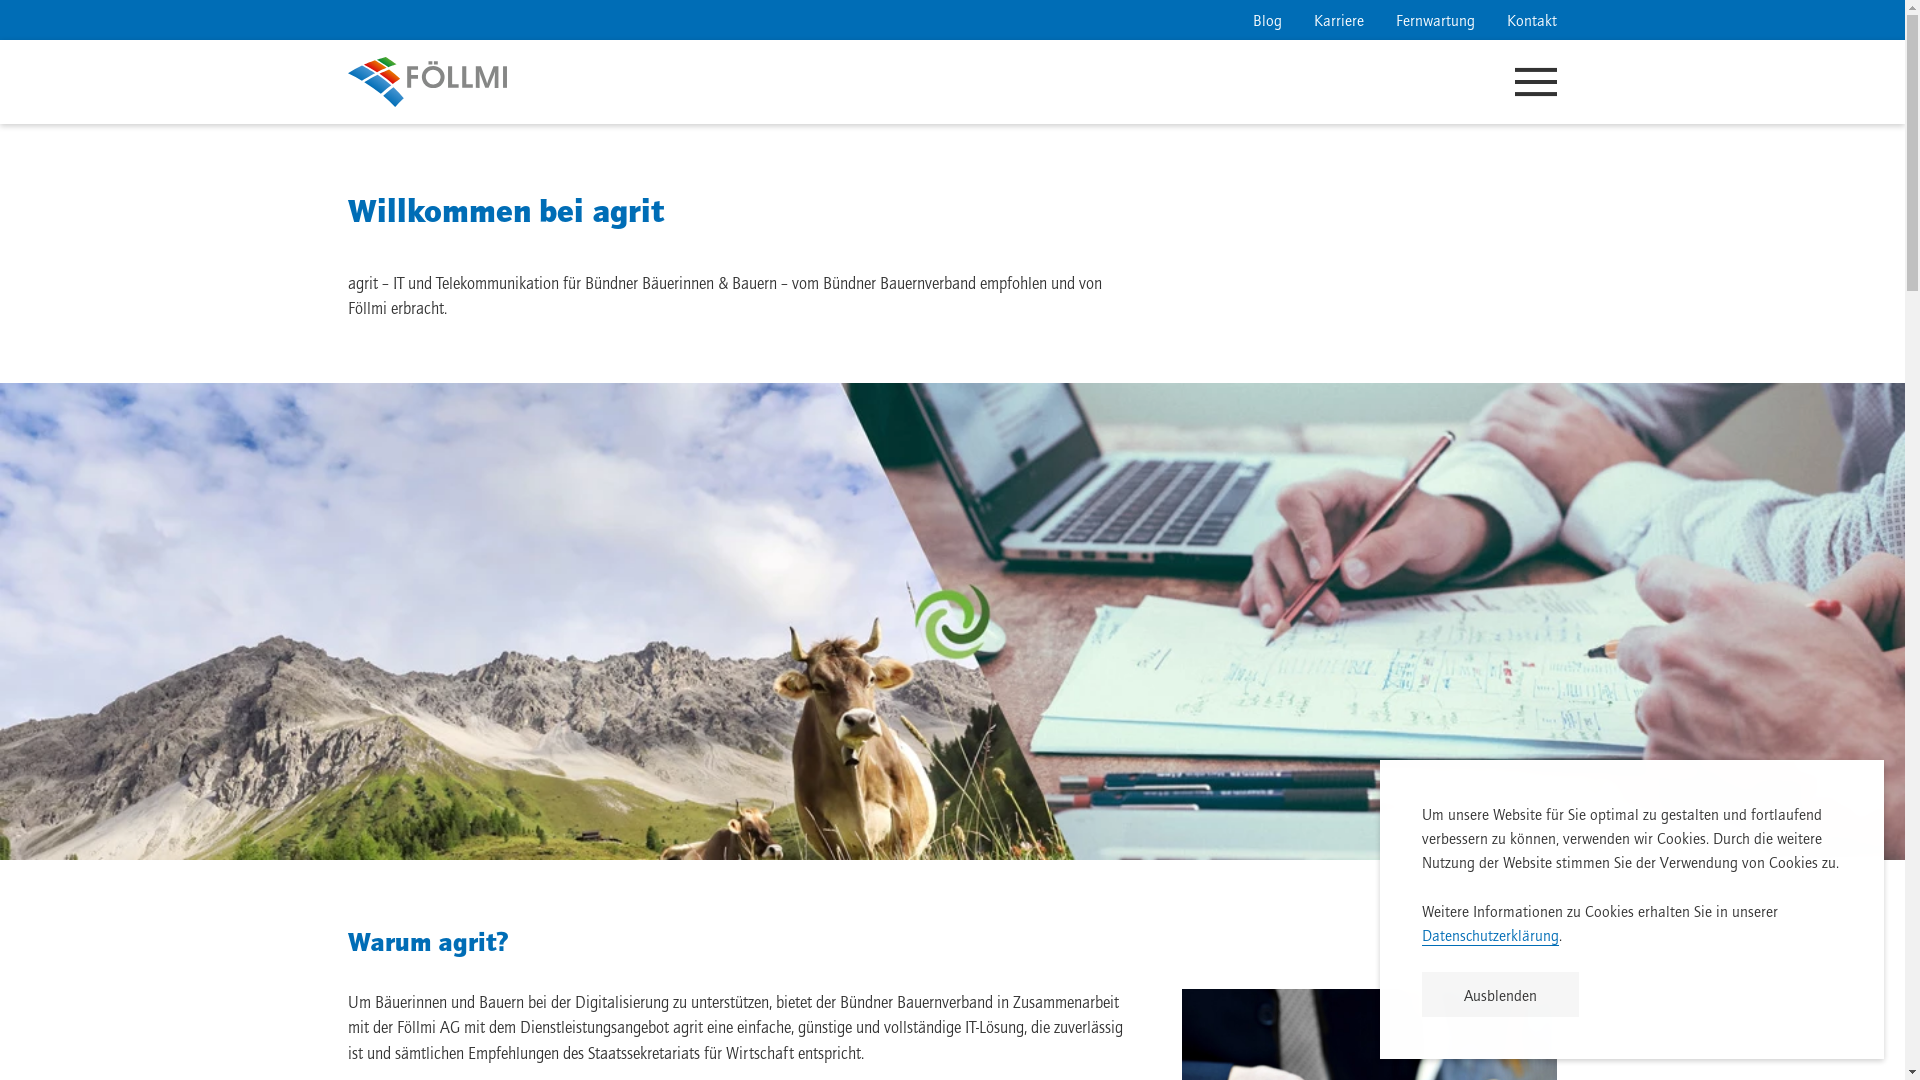  Describe the element at coordinates (1532, 20) in the screenshot. I see `Kontakt` at that location.